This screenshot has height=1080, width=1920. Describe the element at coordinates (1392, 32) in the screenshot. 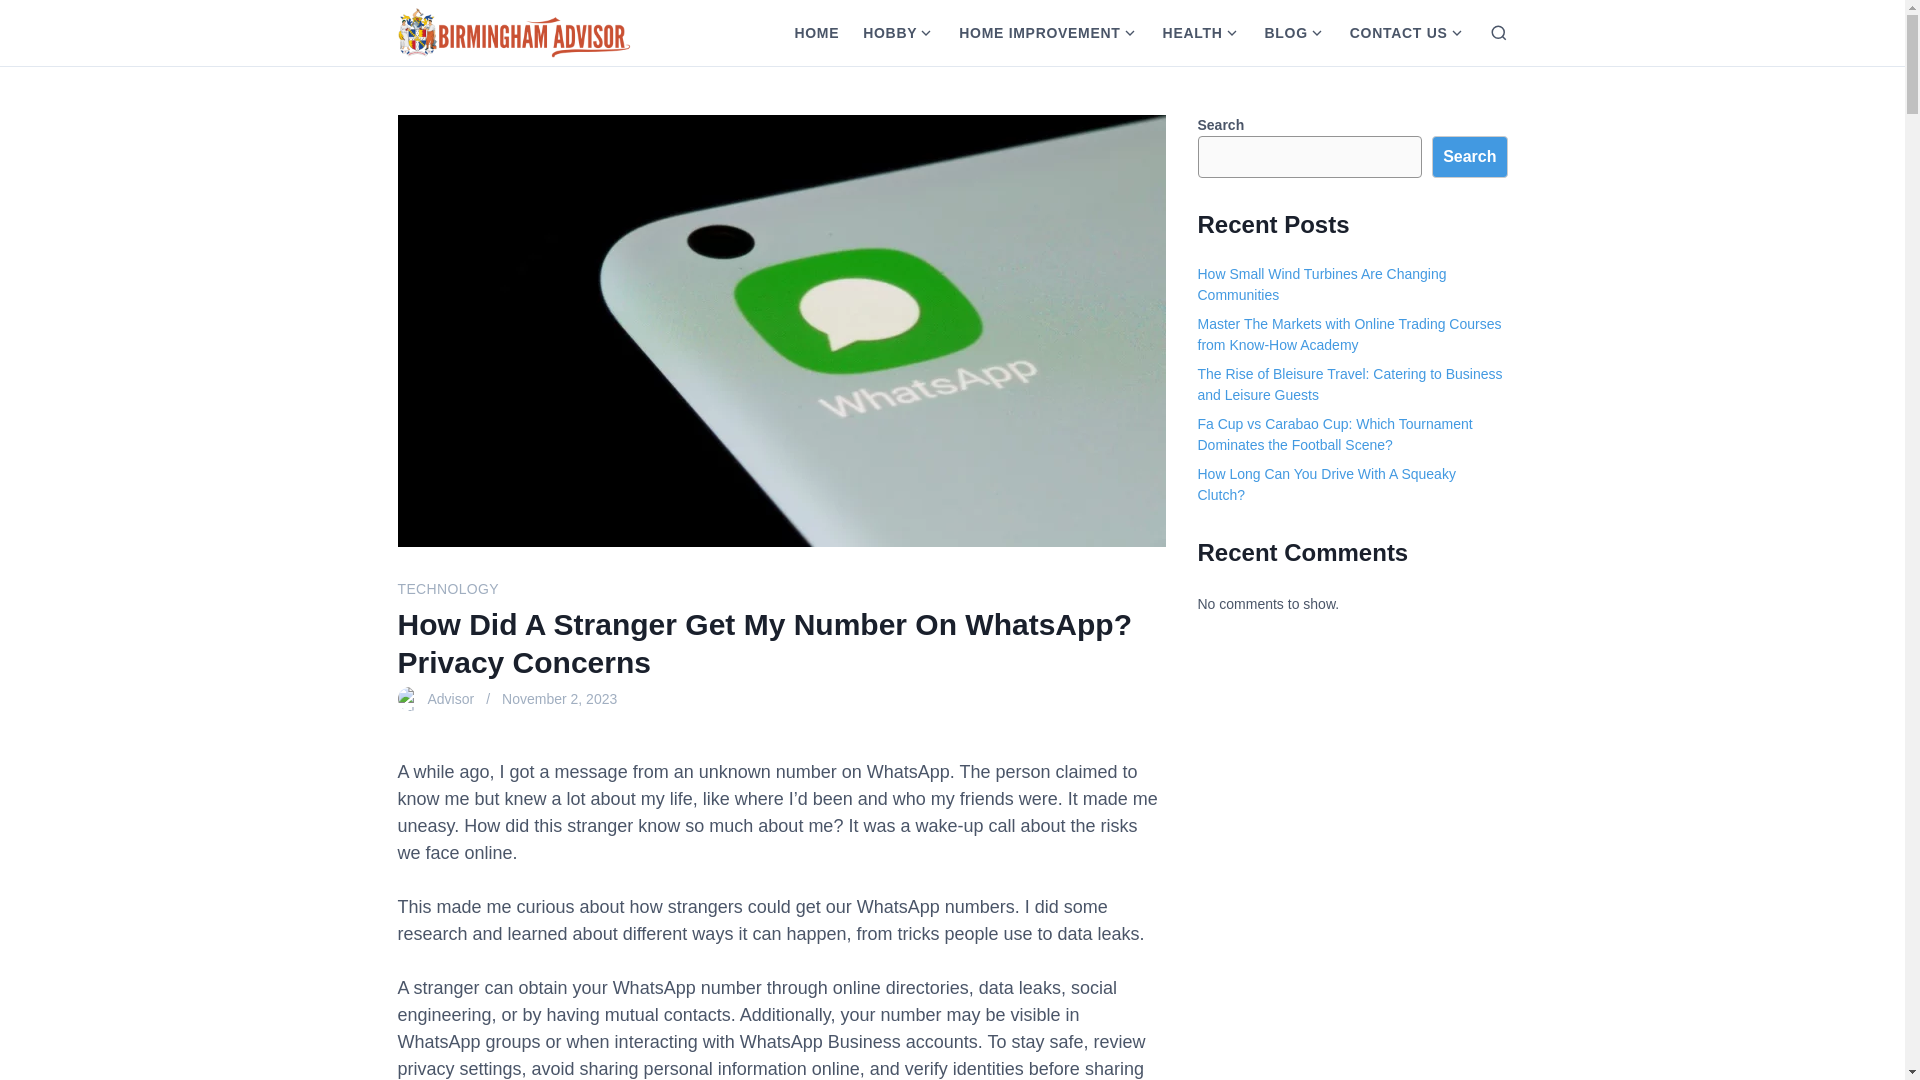

I see `CONTACT US` at that location.